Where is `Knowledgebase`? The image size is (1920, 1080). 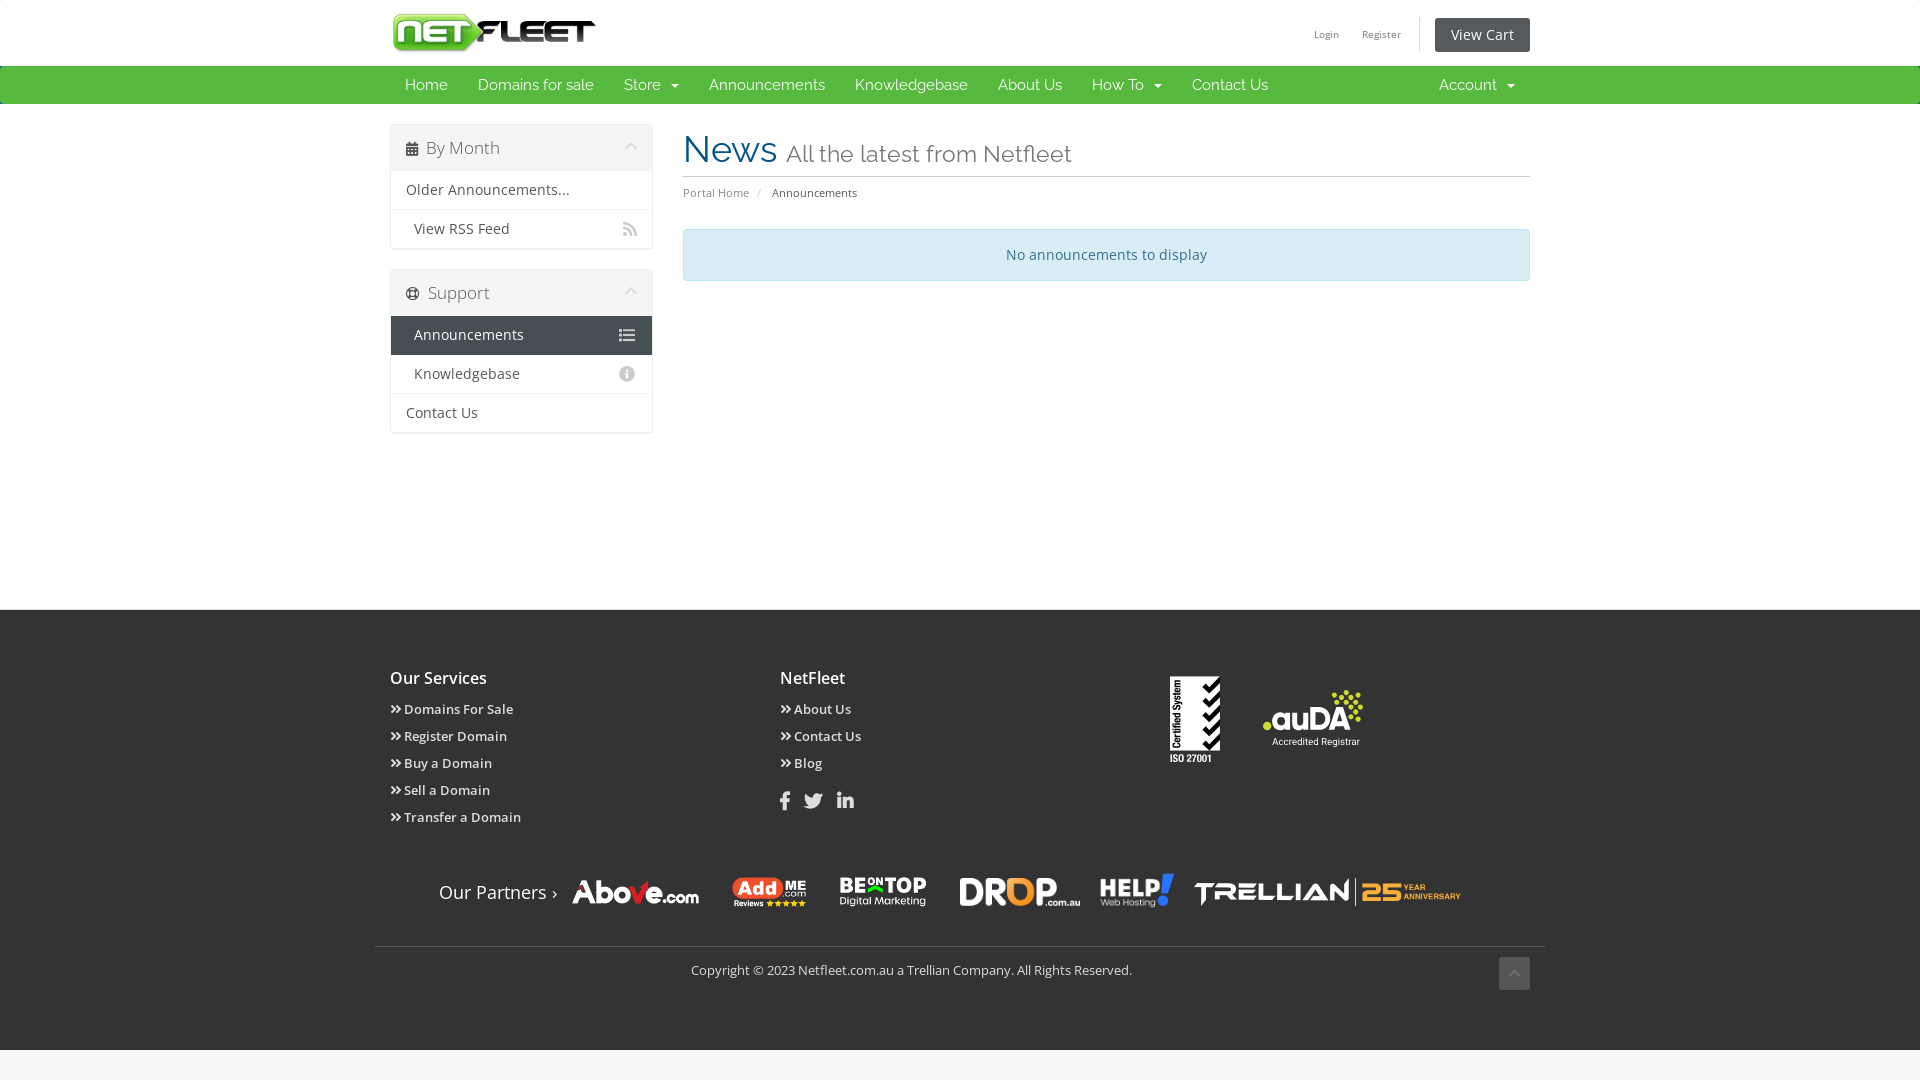
Knowledgebase is located at coordinates (912, 85).